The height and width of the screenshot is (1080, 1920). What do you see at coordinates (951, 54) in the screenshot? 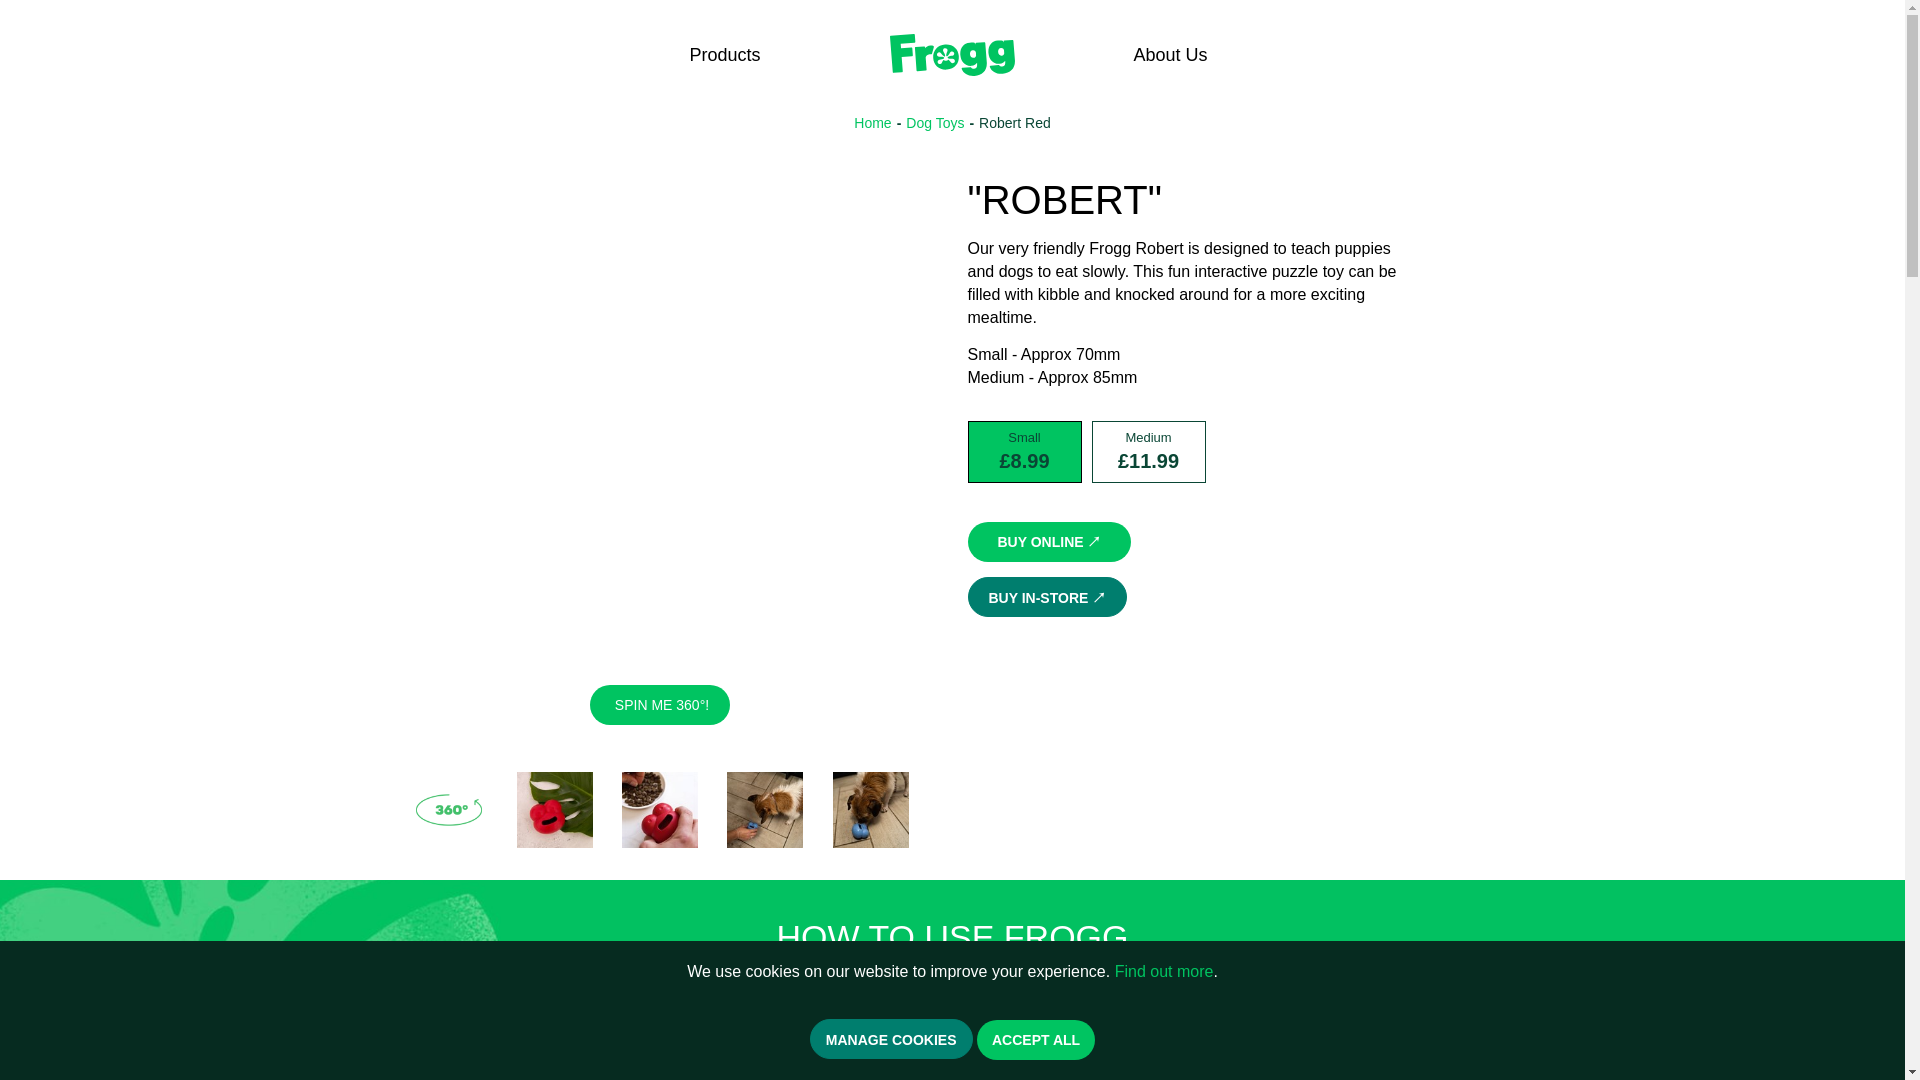
I see `Frogg` at bounding box center [951, 54].